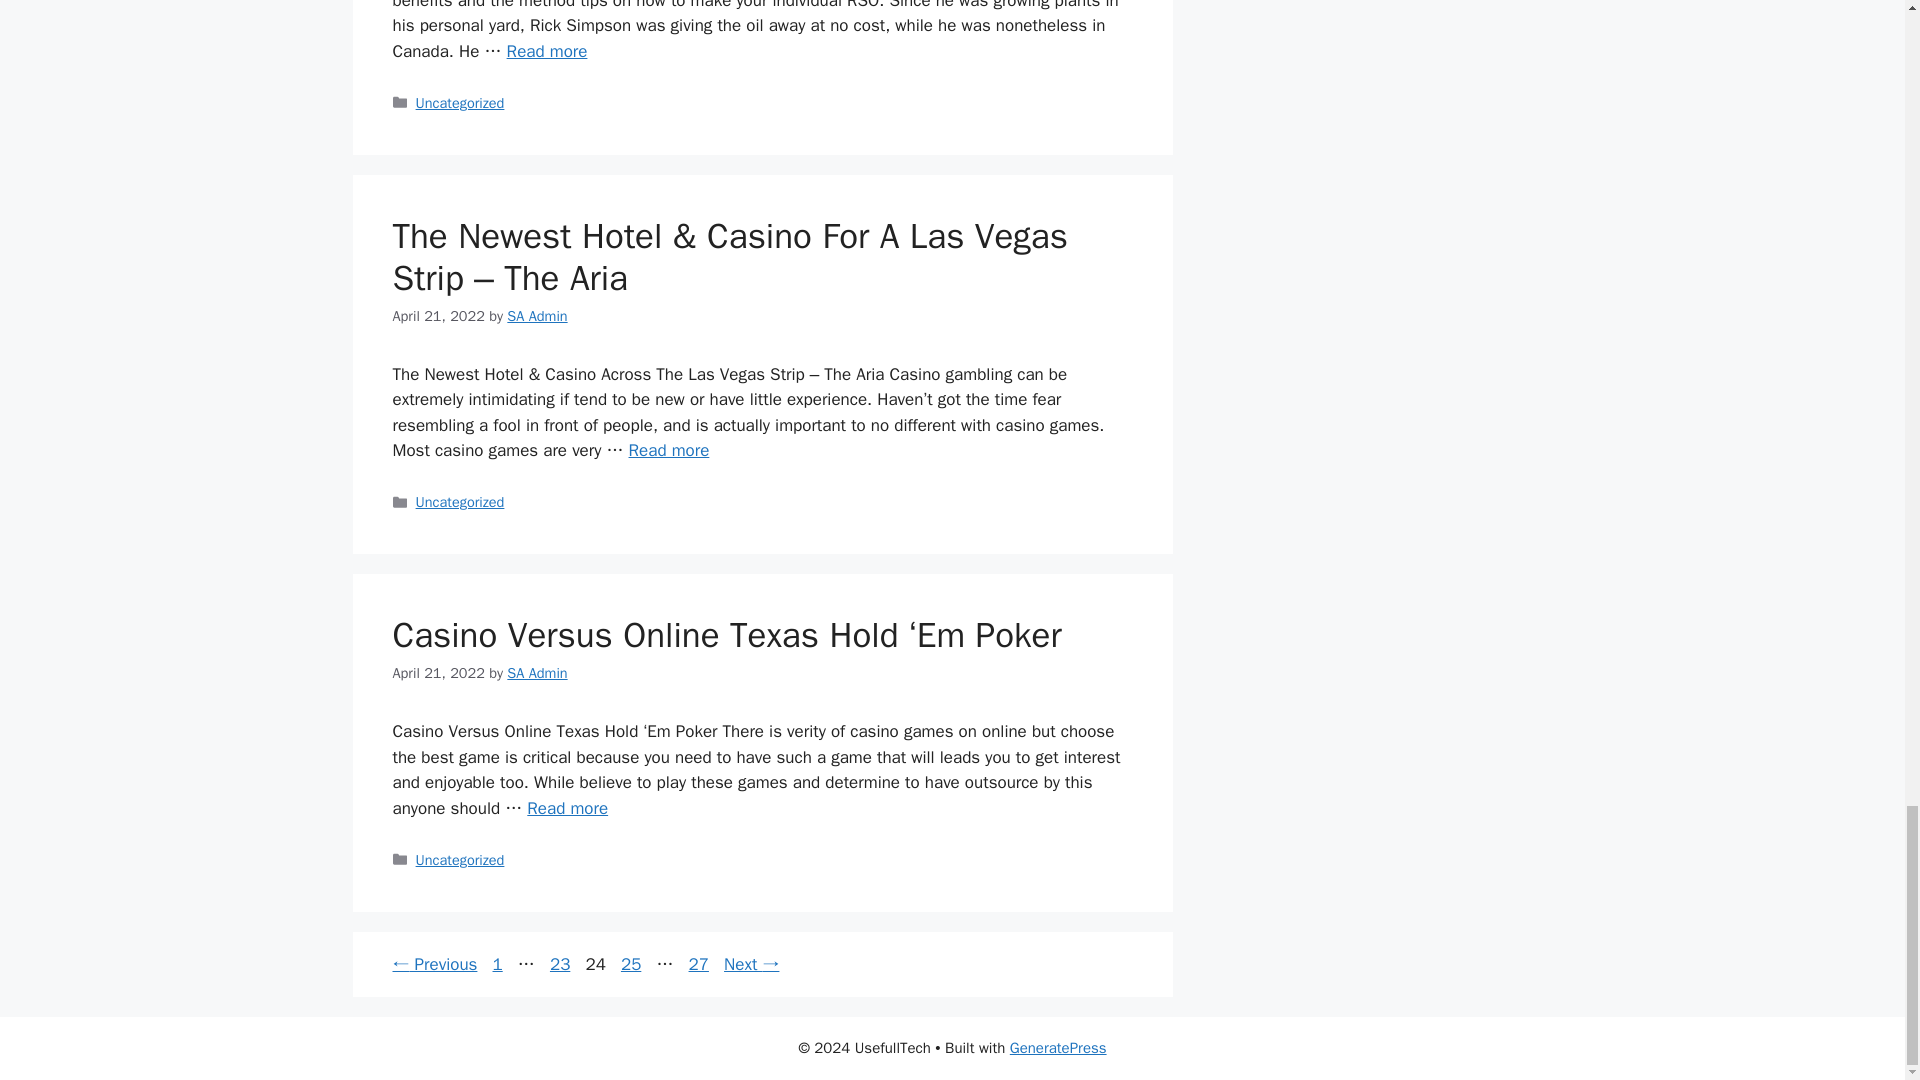 Image resolution: width=1920 pixels, height=1080 pixels. Describe the element at coordinates (546, 51) in the screenshot. I see `Dr Greenthumb Seeds, Canada` at that location.